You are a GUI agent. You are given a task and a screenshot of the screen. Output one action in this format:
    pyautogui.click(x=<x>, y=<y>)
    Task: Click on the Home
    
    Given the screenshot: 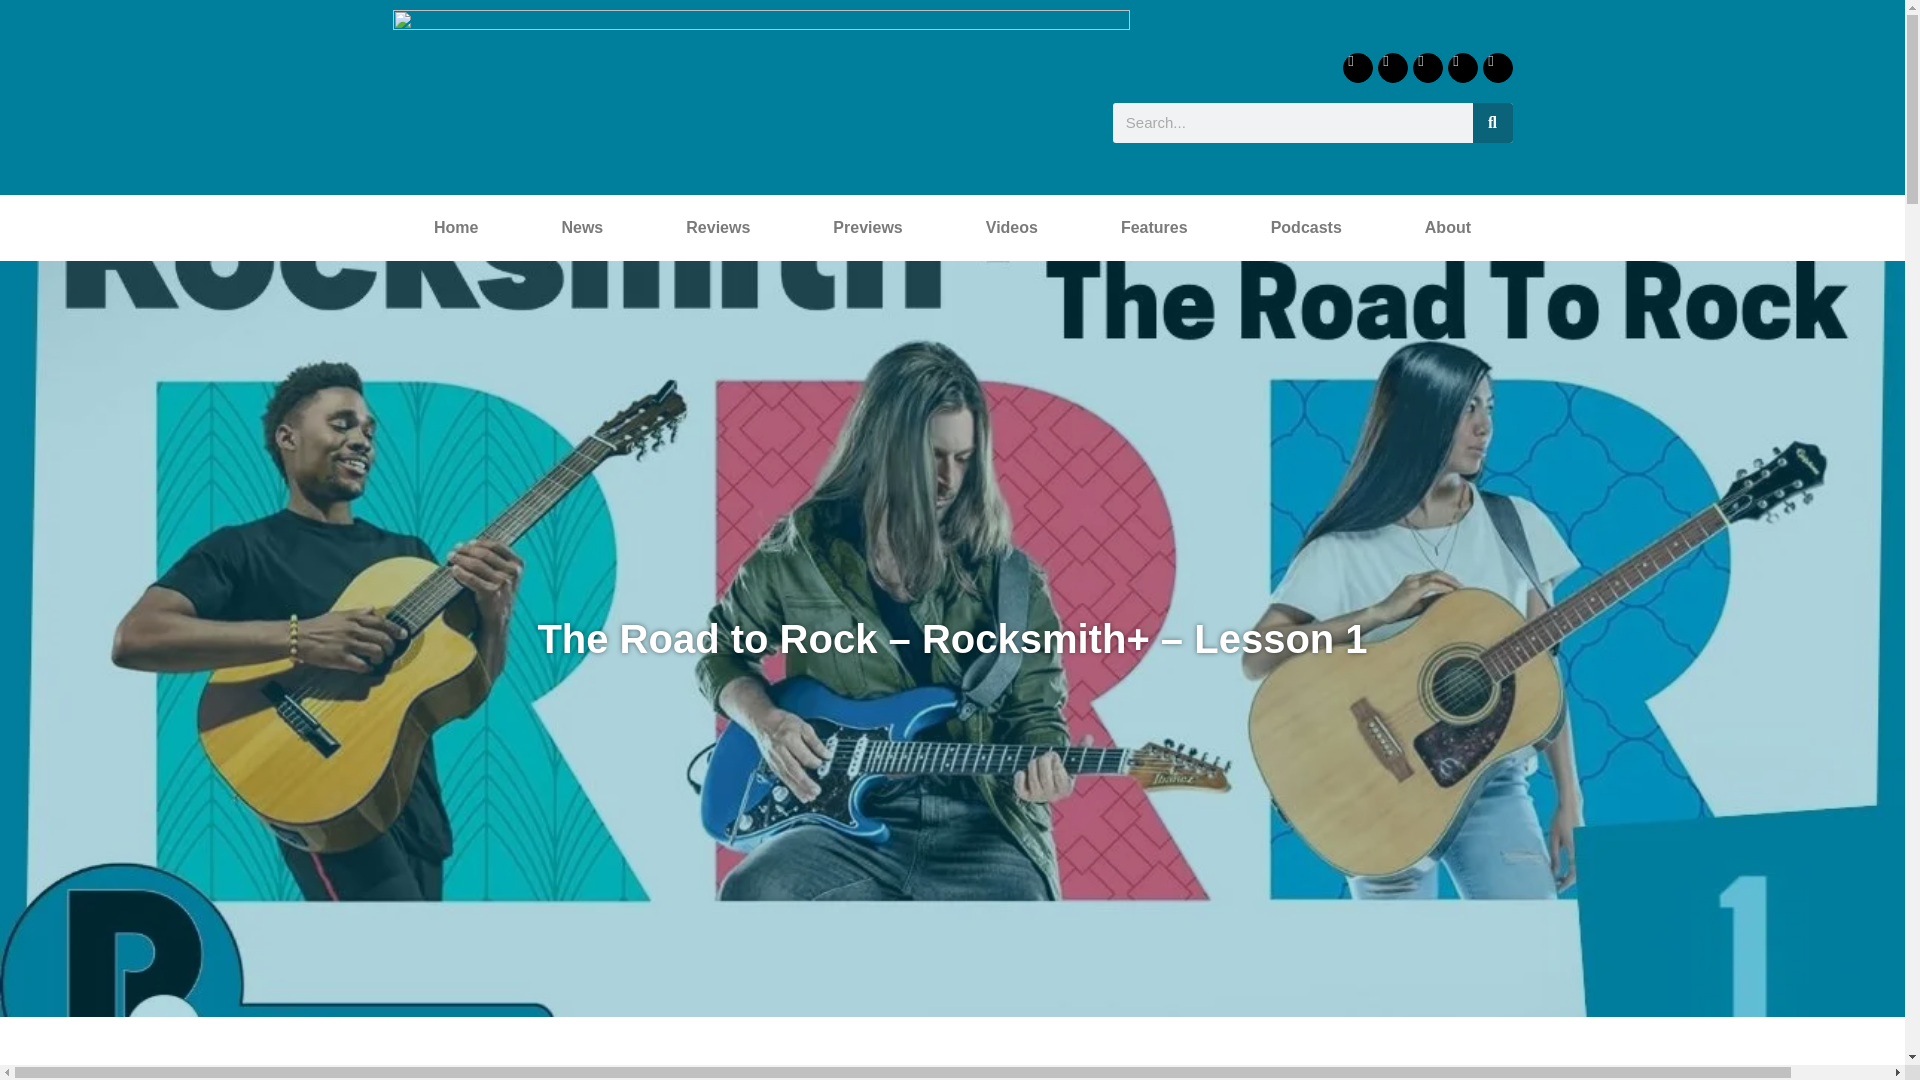 What is the action you would take?
    pyautogui.click(x=454, y=228)
    